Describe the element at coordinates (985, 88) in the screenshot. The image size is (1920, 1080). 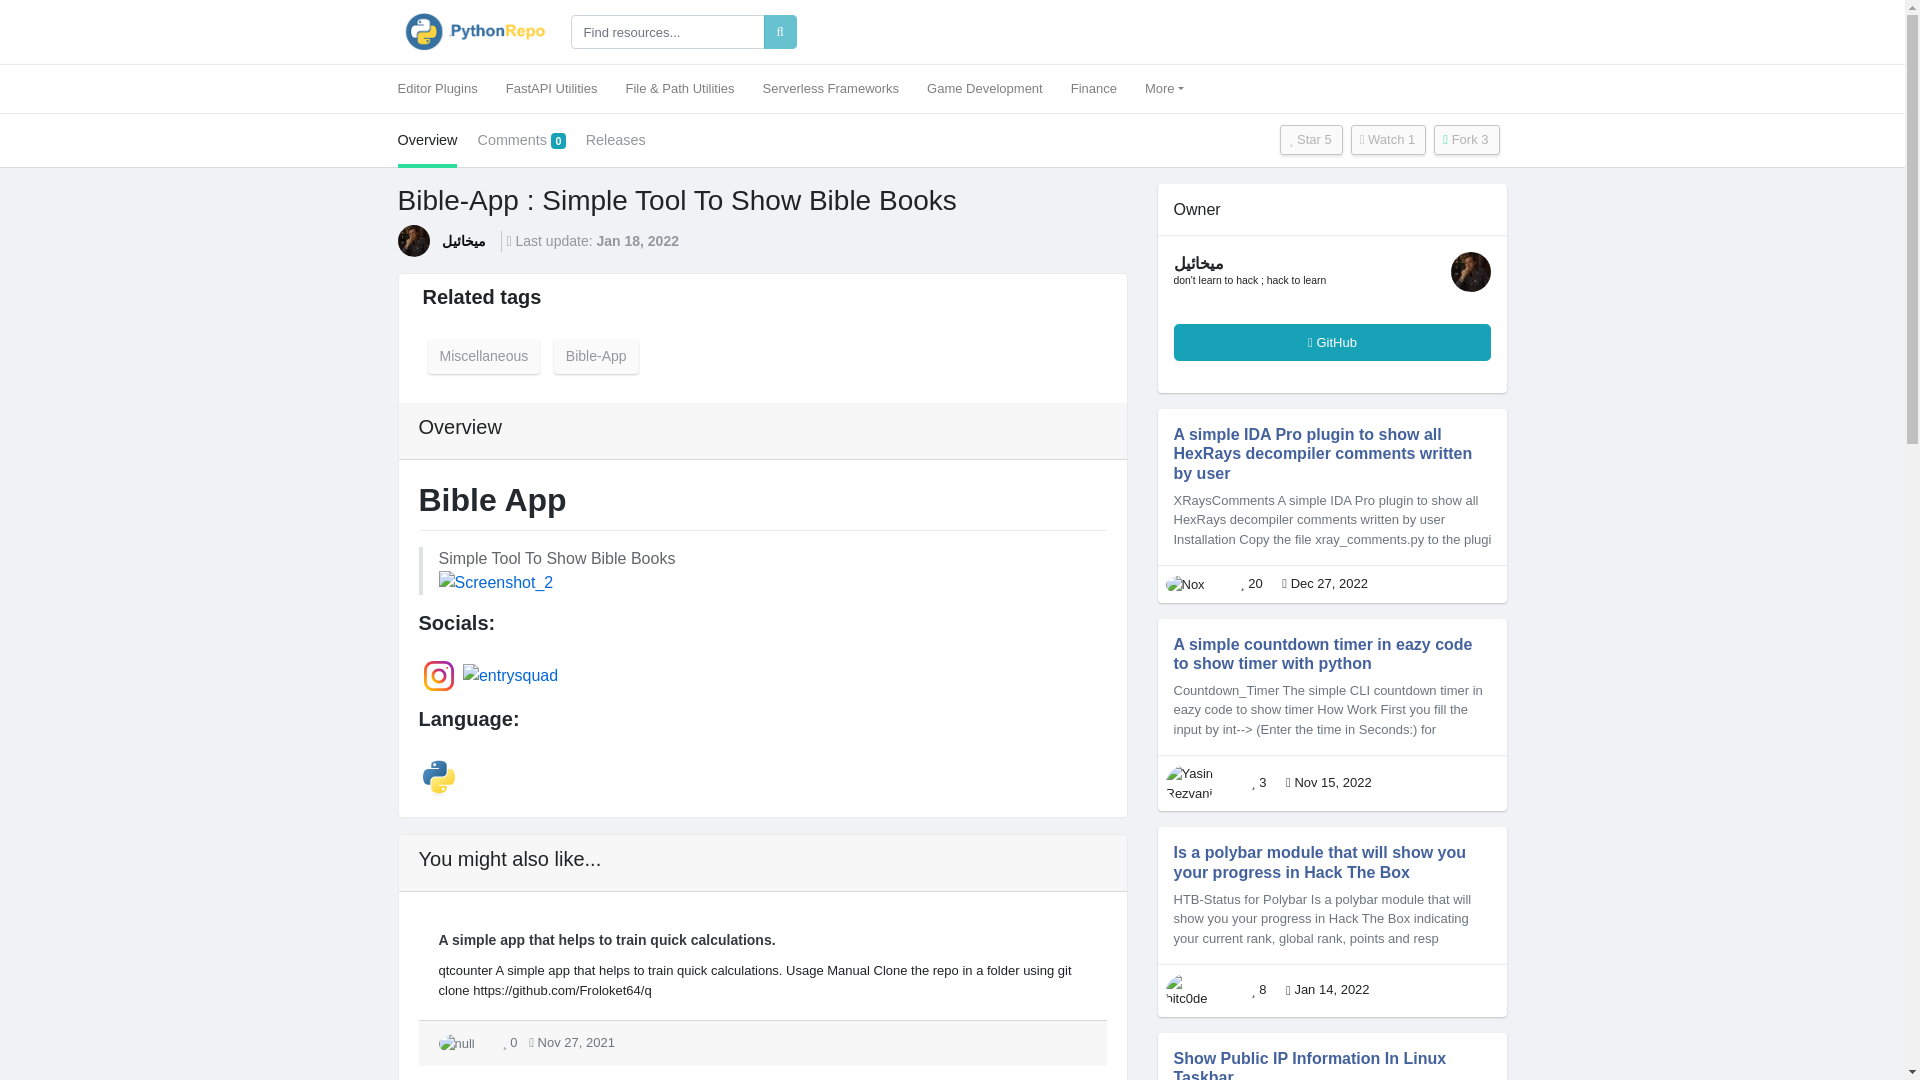
I see `Game Development` at that location.